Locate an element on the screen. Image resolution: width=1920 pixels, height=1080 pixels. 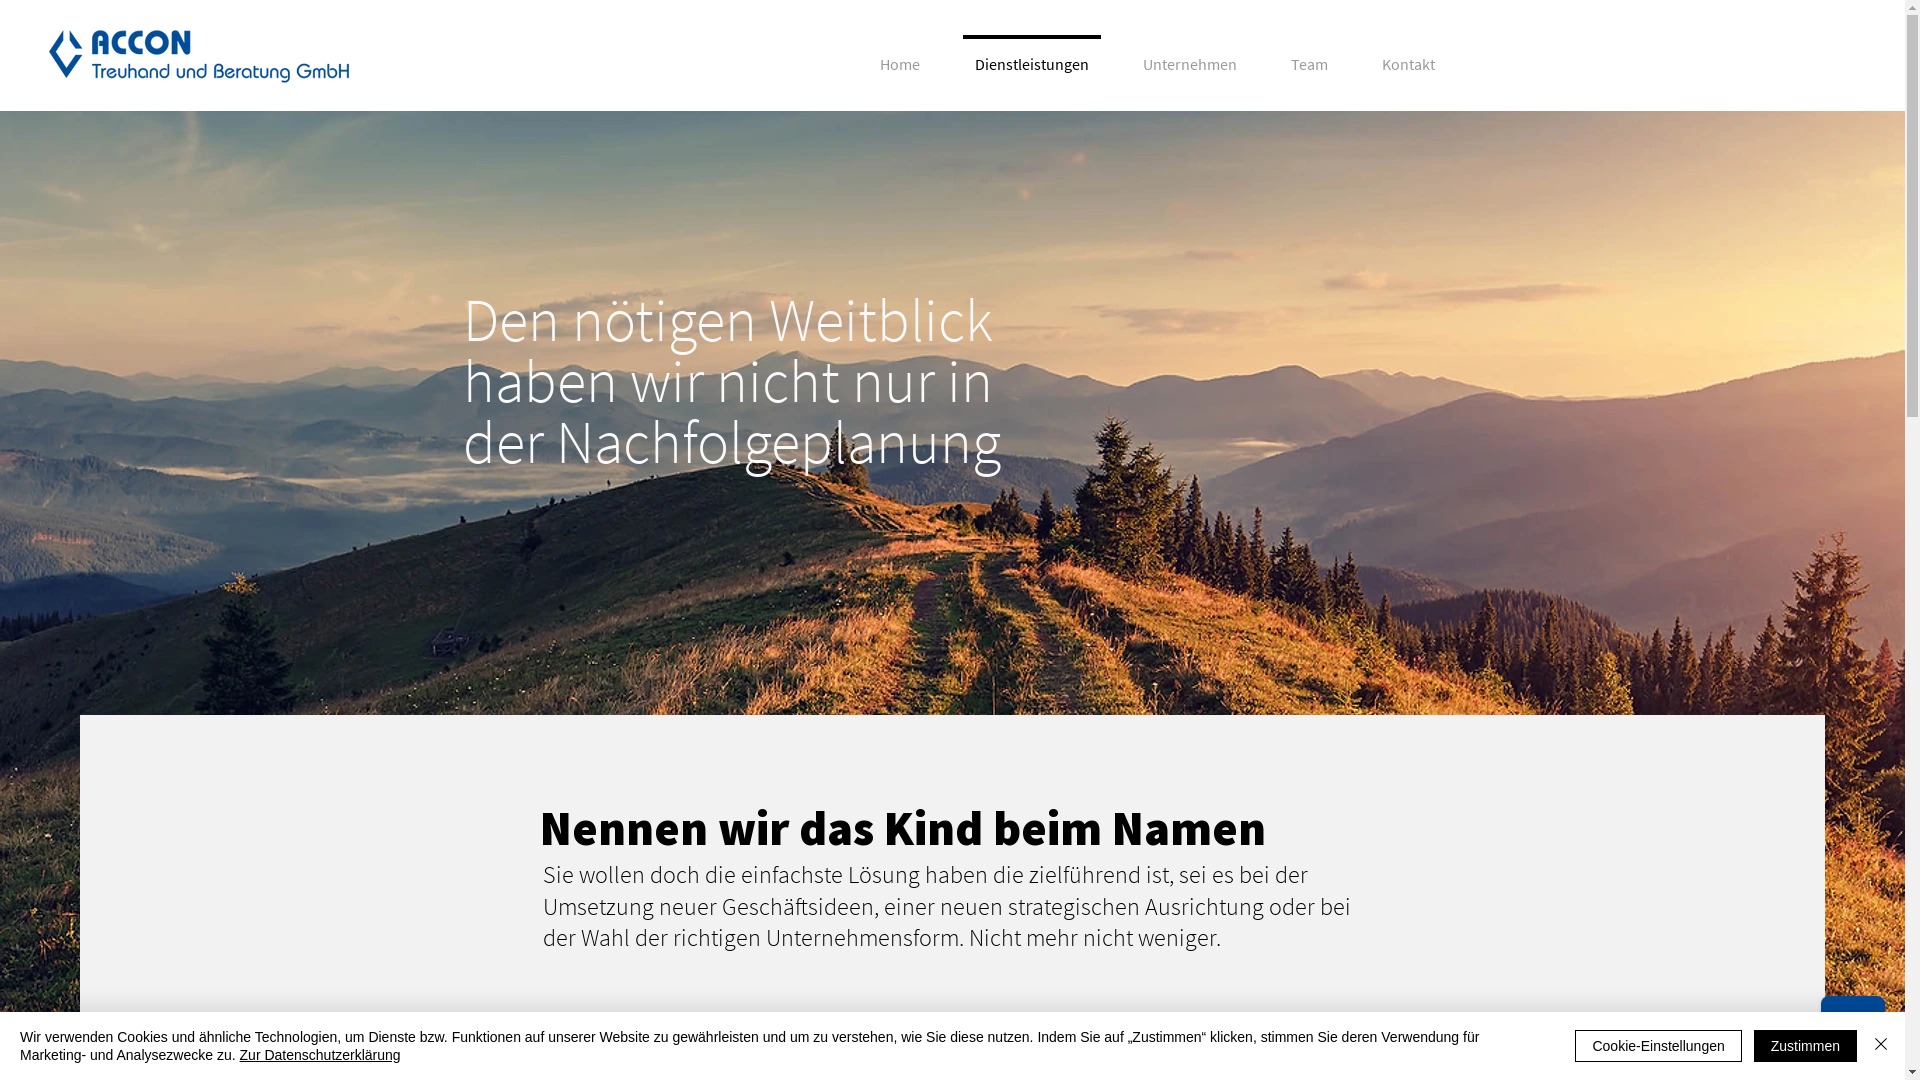
Team is located at coordinates (1310, 55).